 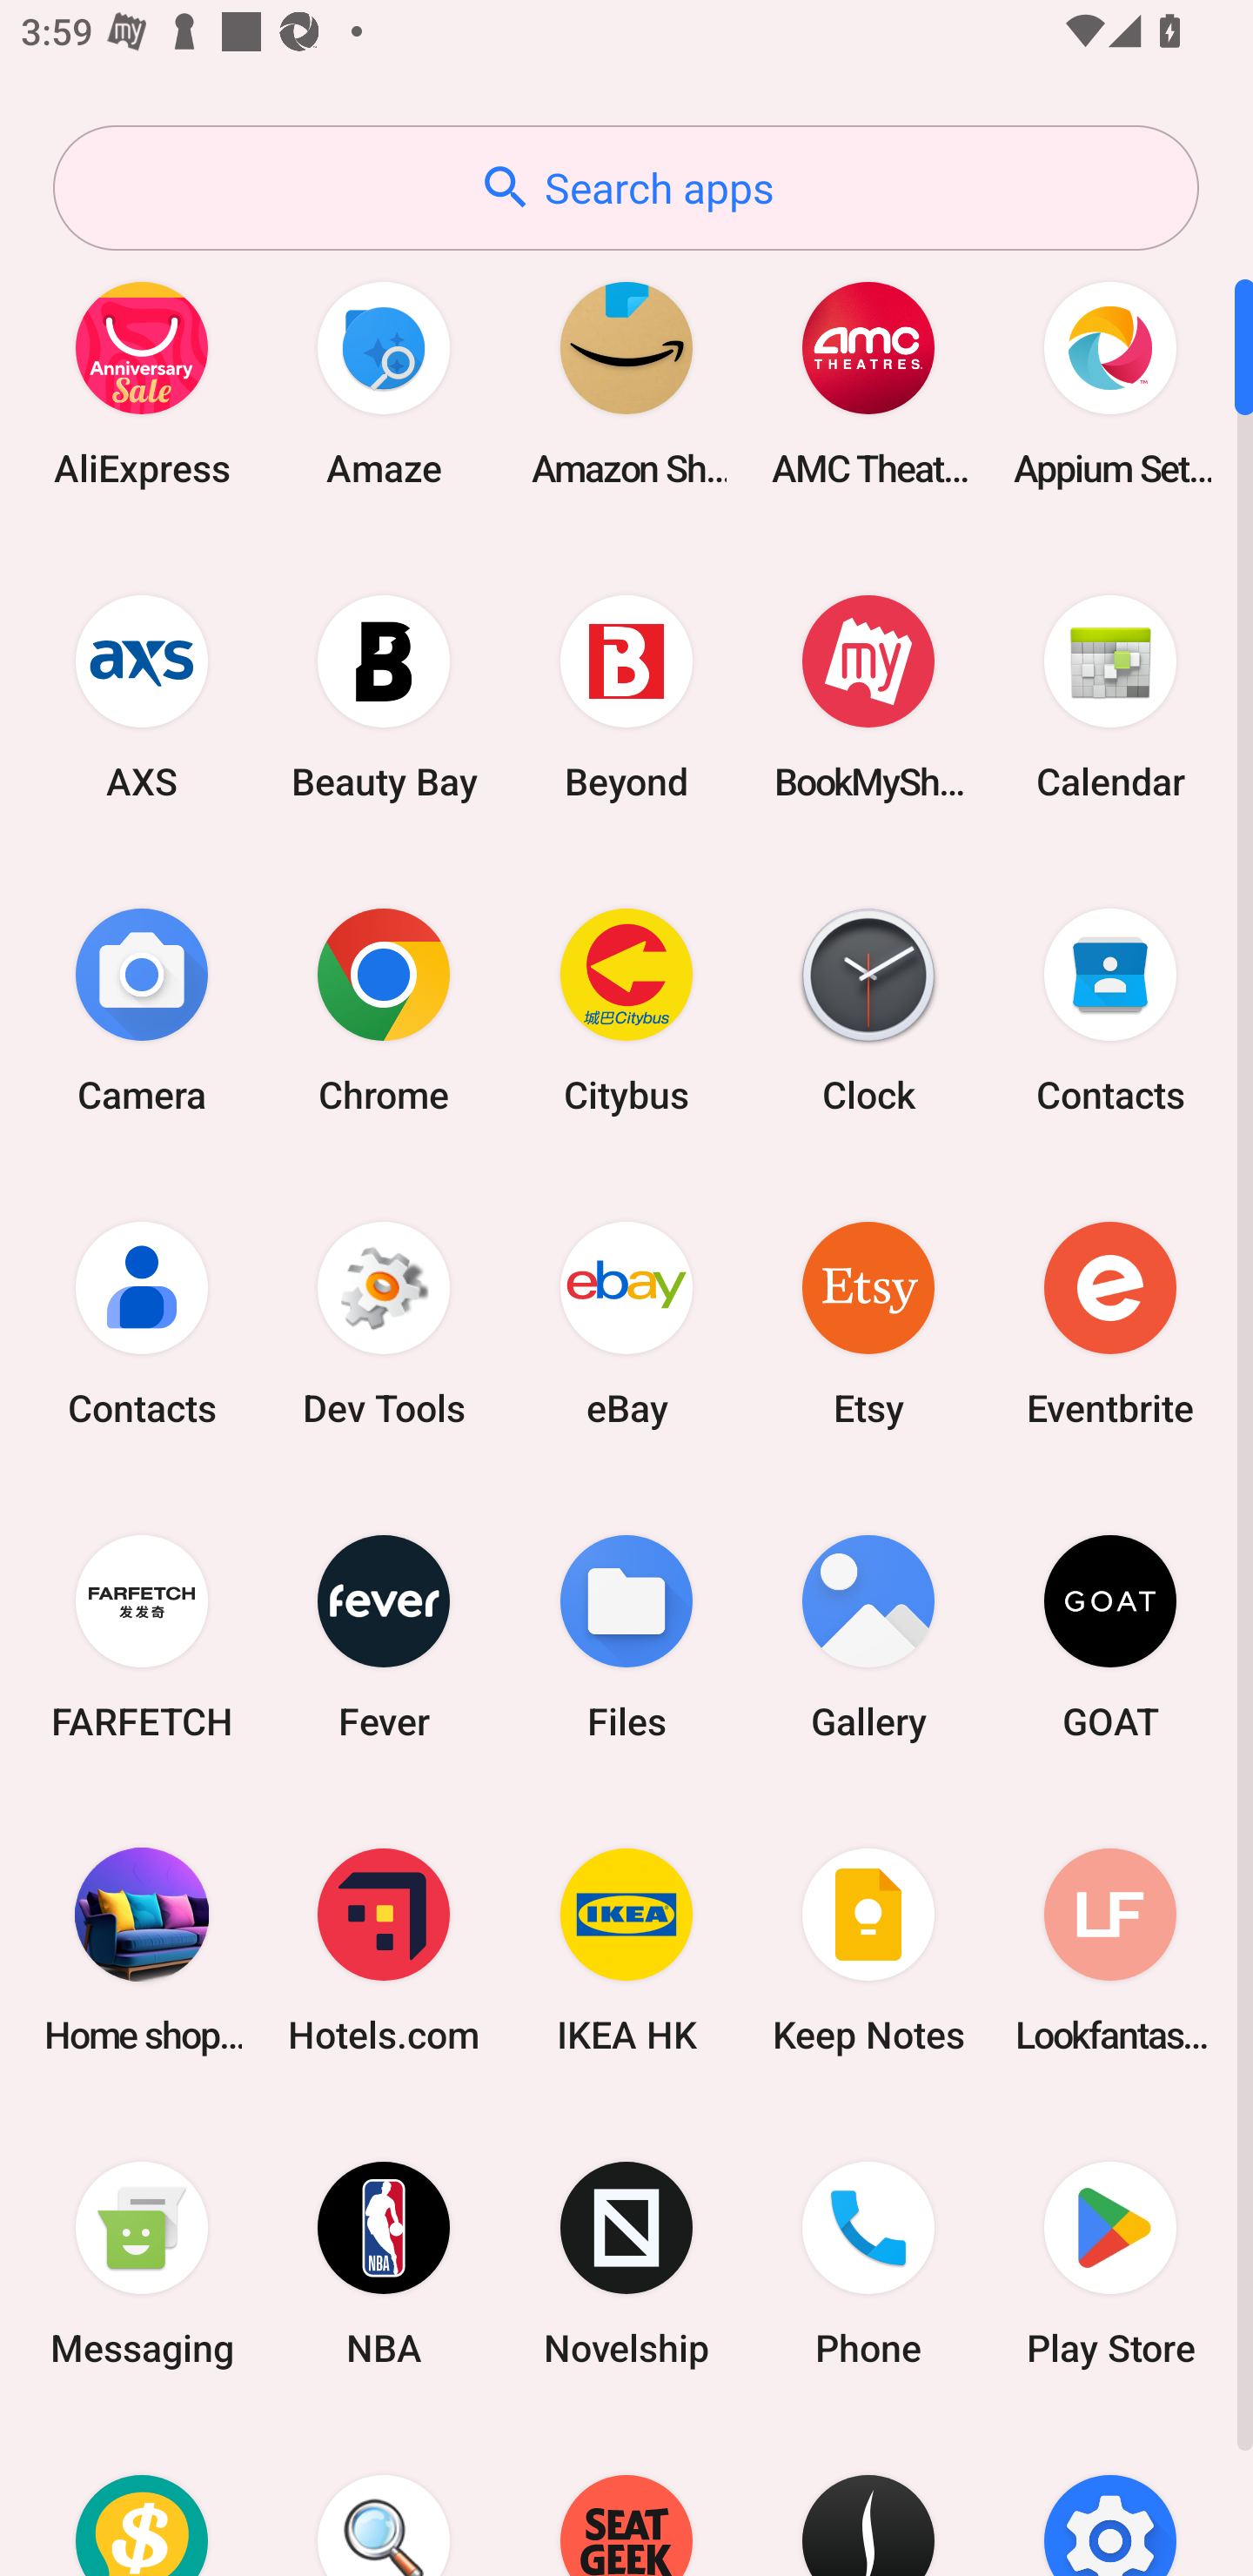 I want to click on Eventbrite, so click(x=1110, y=1323).